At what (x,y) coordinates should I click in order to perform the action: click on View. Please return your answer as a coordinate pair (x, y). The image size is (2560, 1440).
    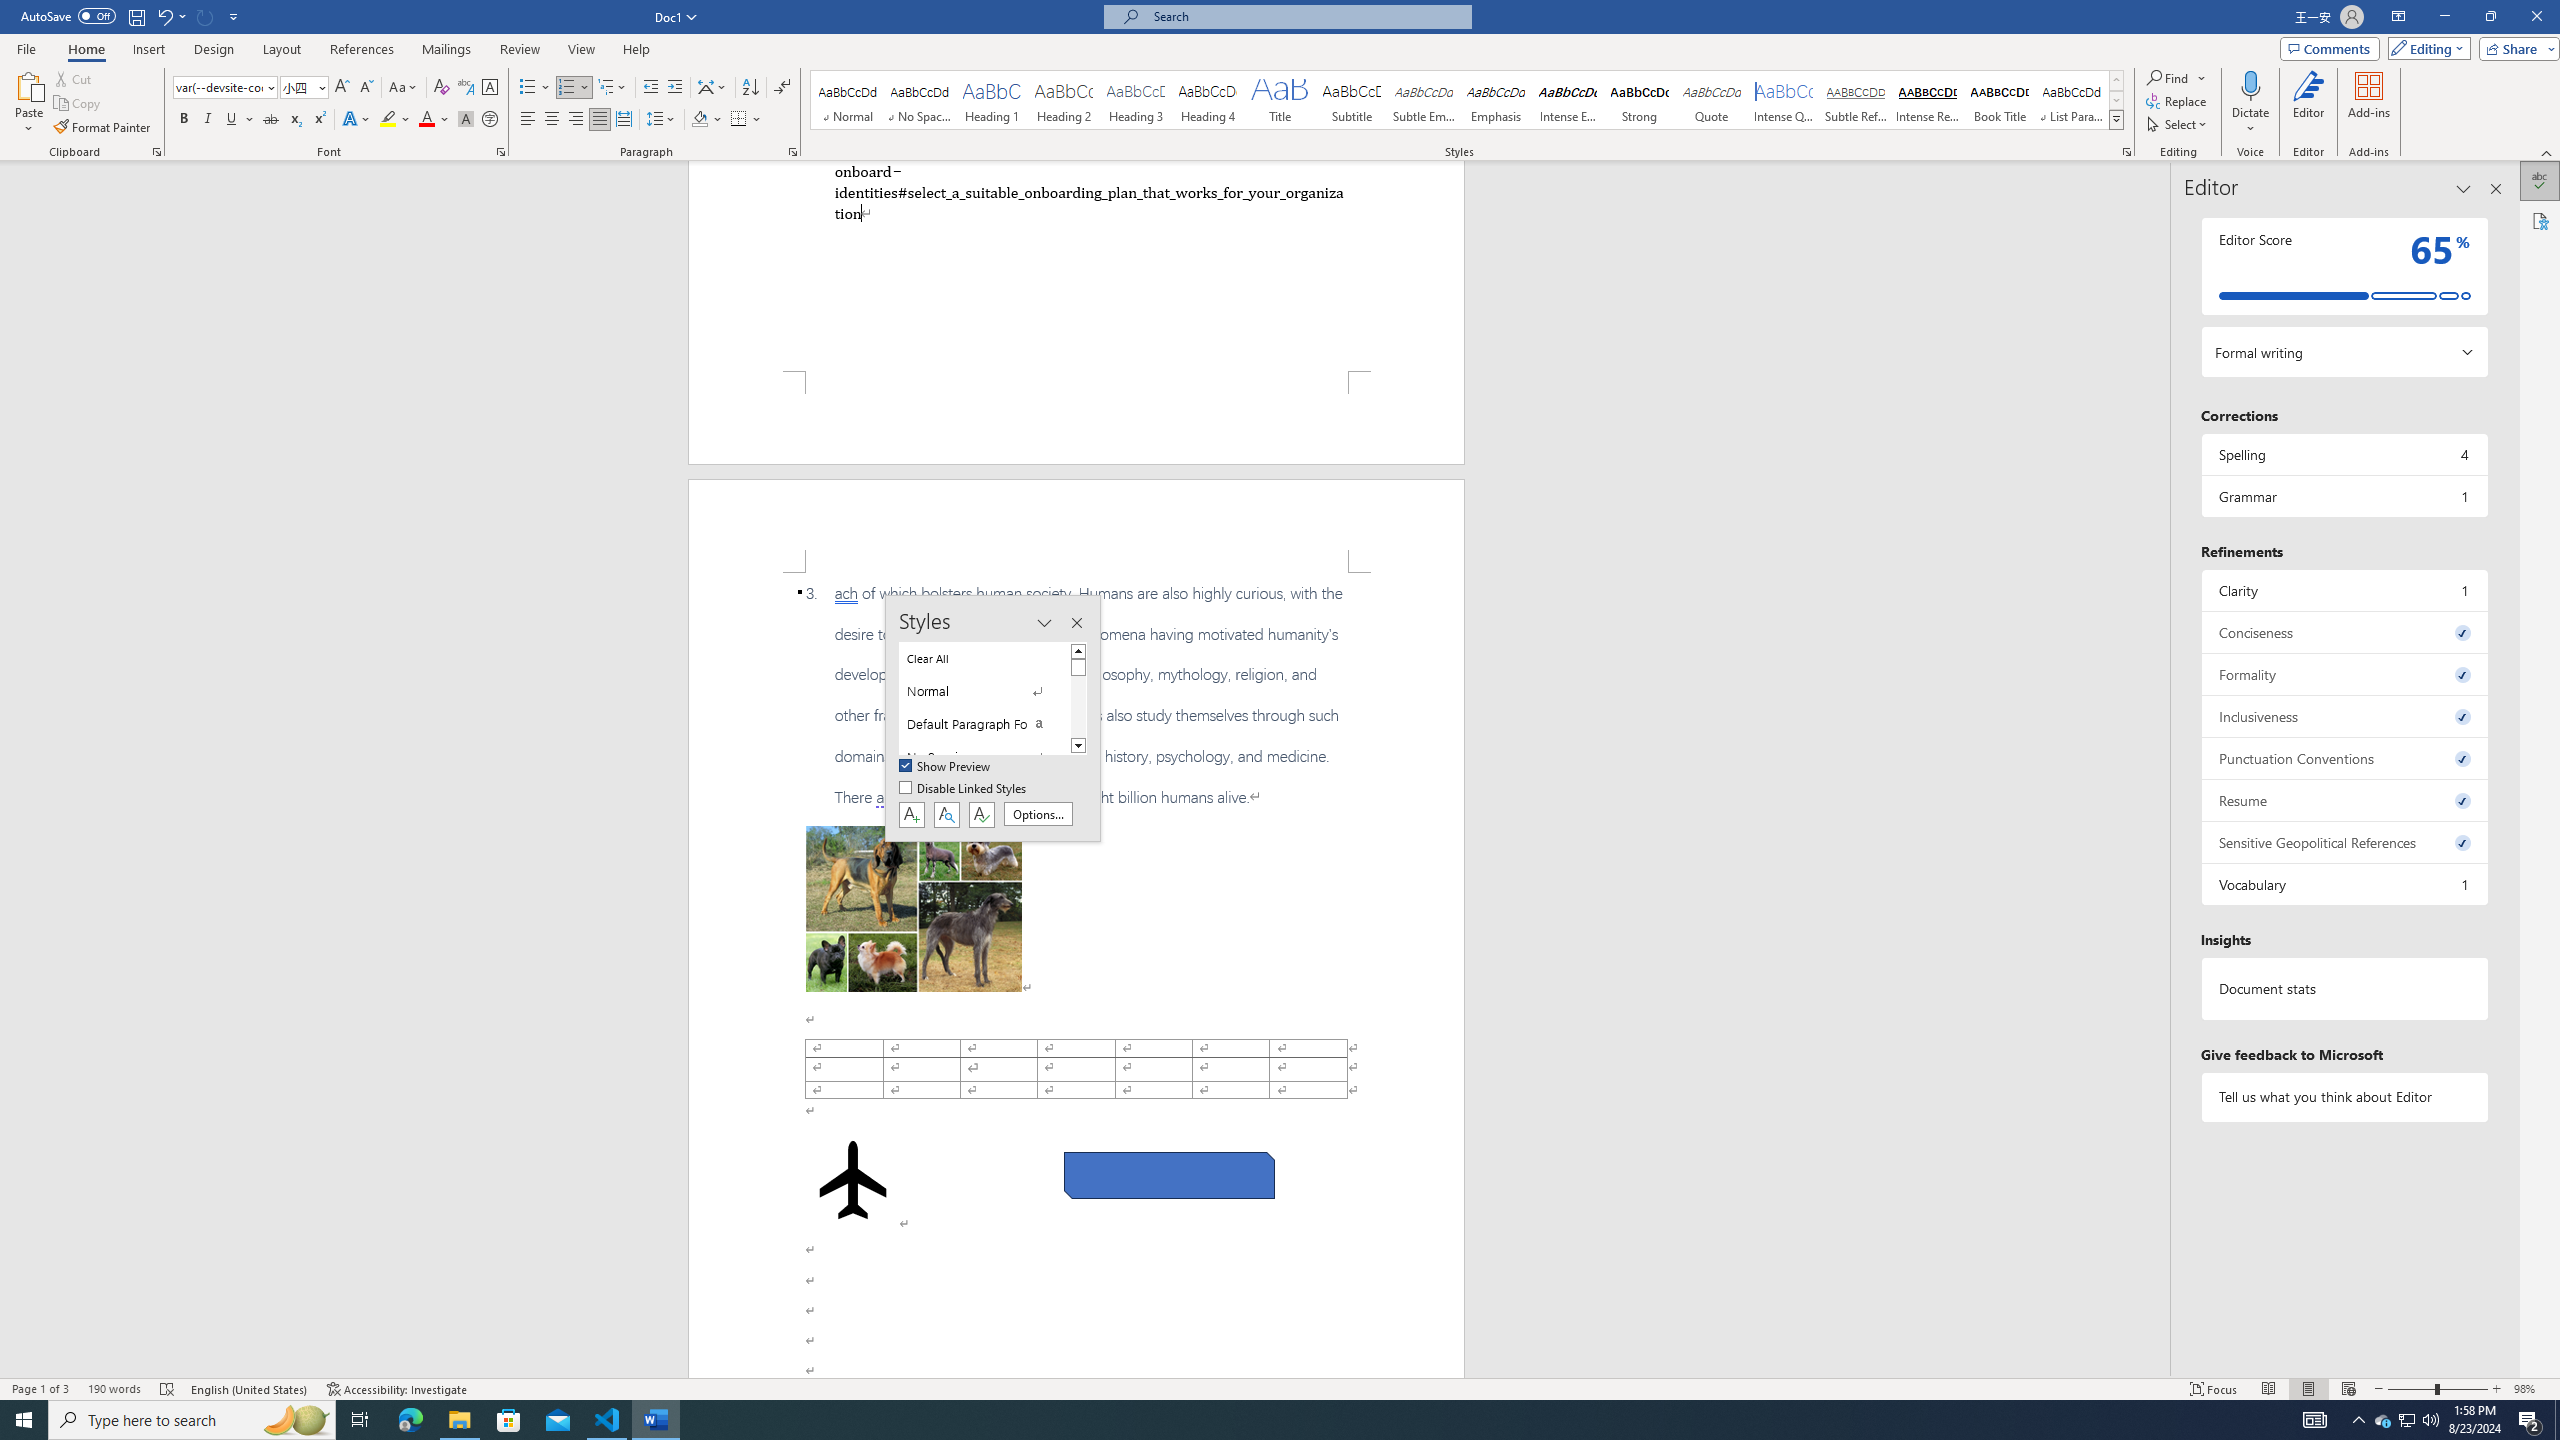
    Looking at the image, I should click on (582, 49).